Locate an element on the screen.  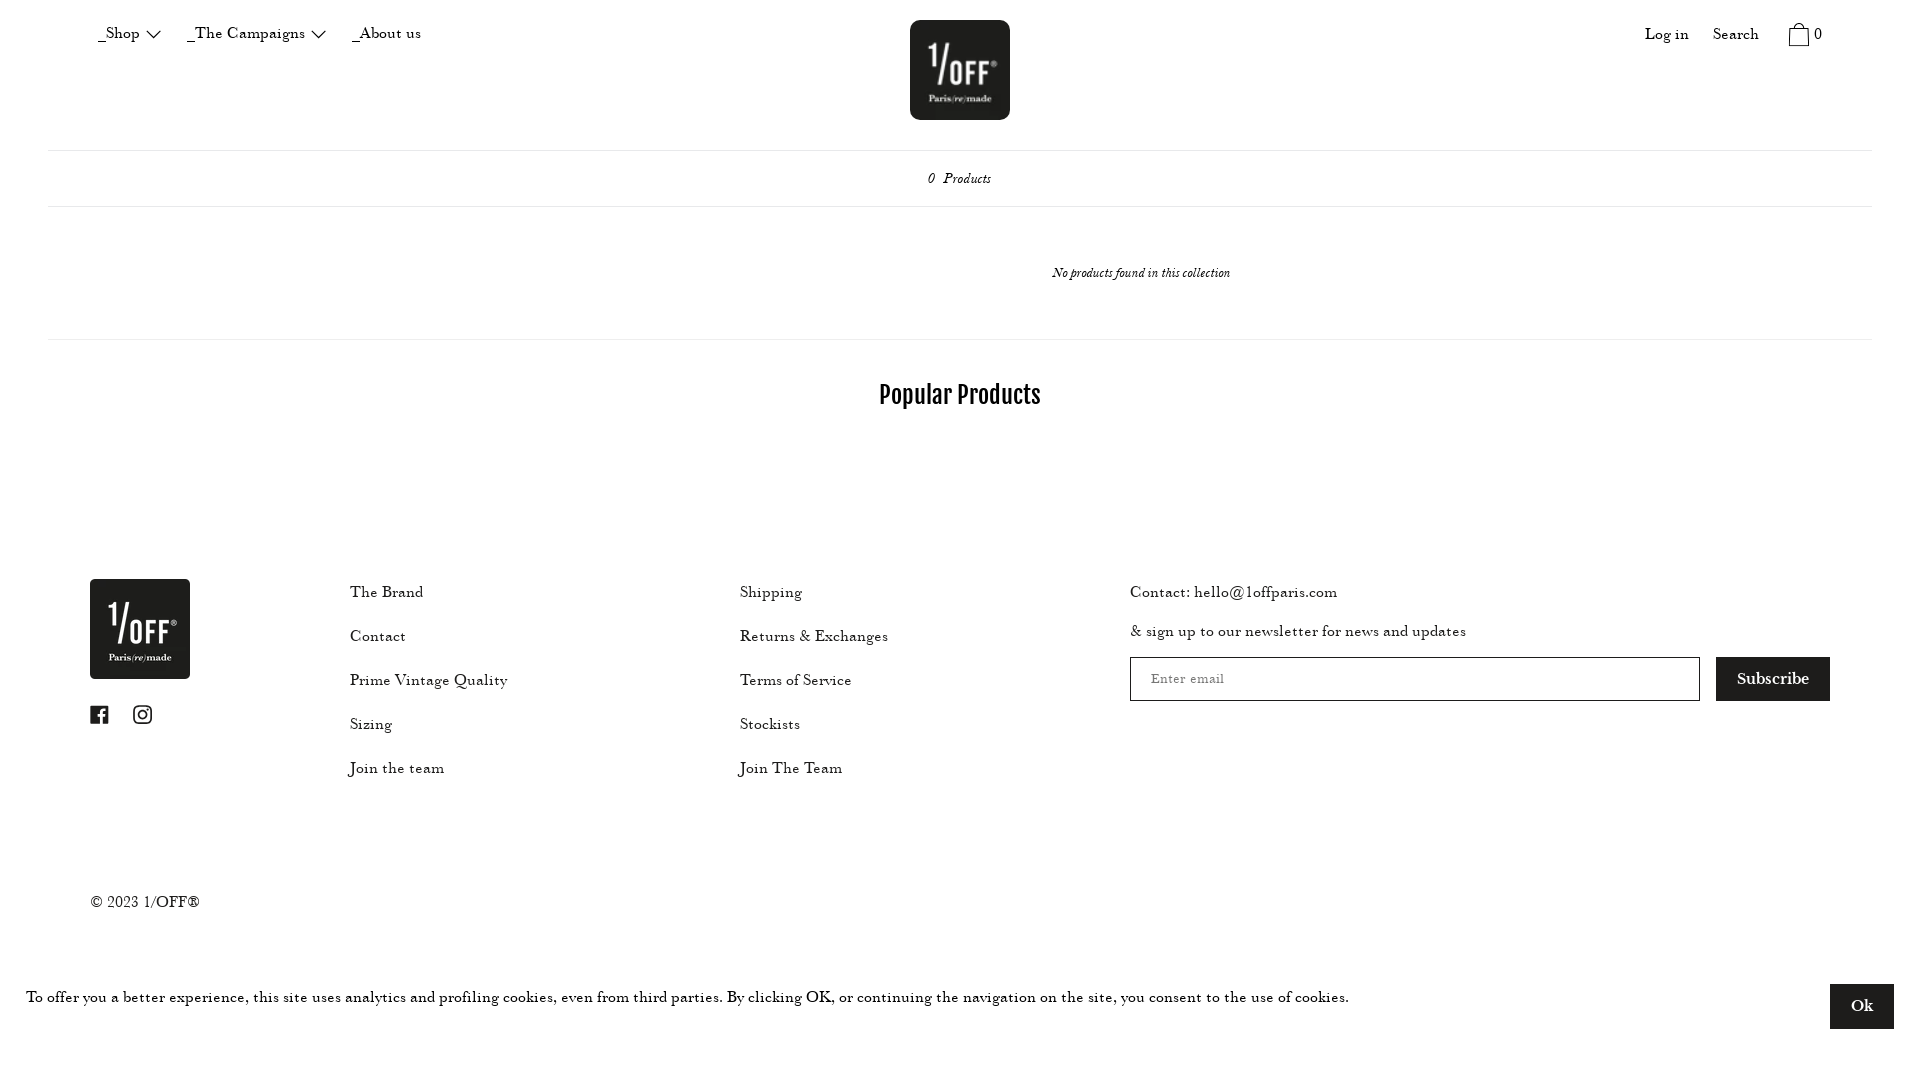
Sizing is located at coordinates (371, 723).